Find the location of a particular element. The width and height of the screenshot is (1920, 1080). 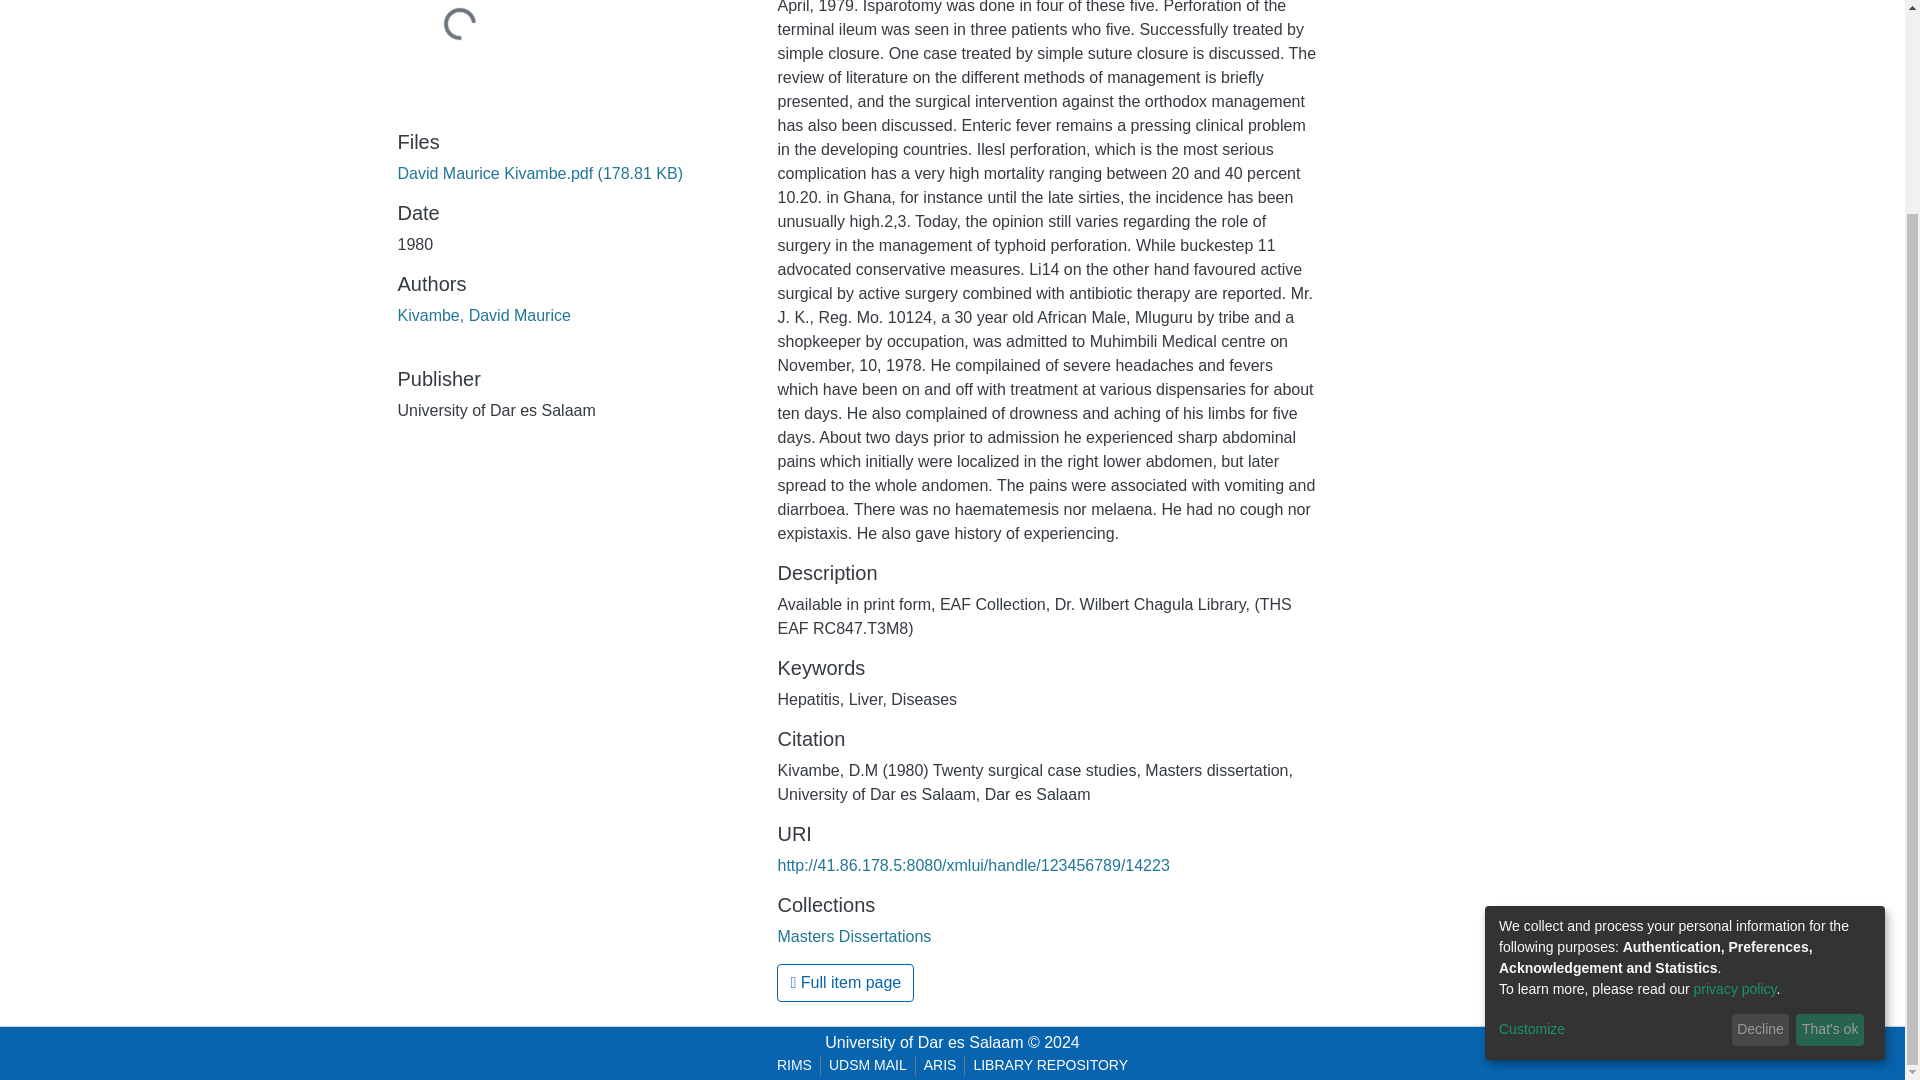

Kivambe, David Maurice is located at coordinates (484, 315).